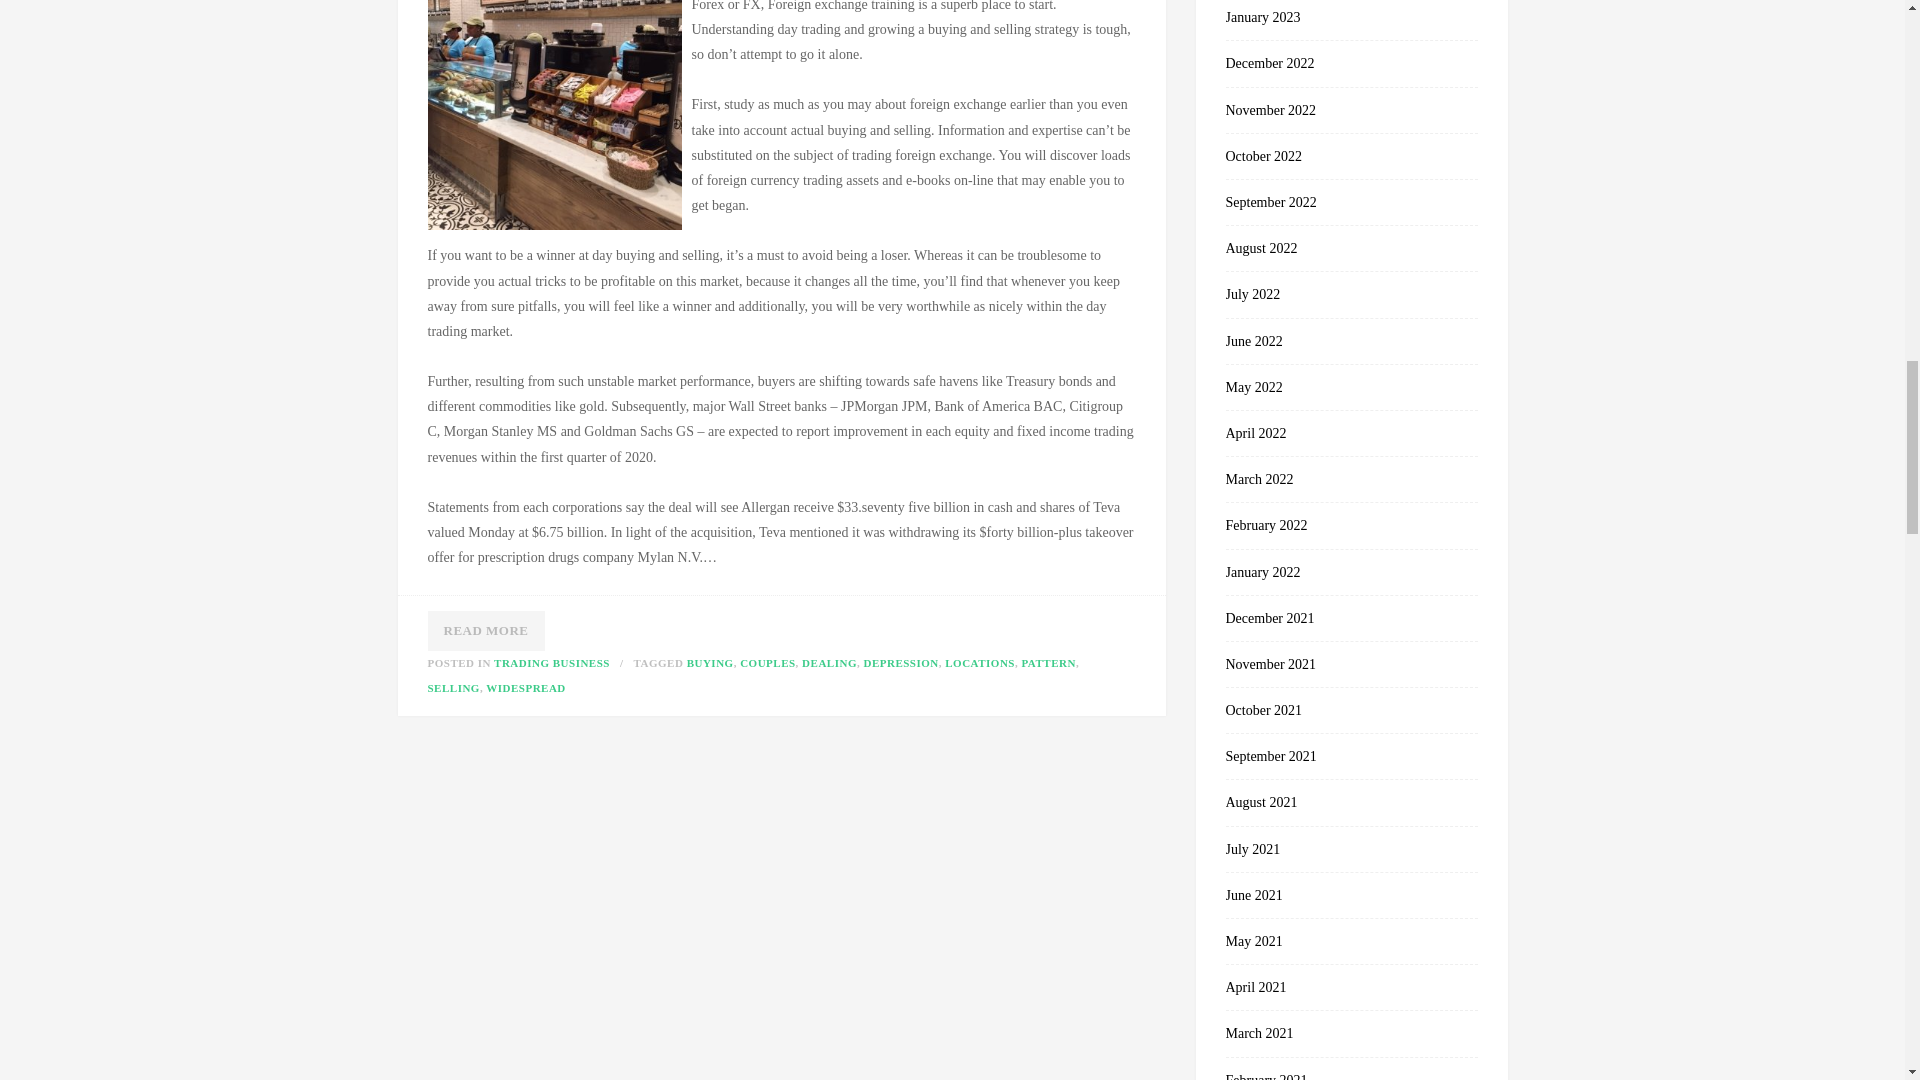 This screenshot has height=1080, width=1920. What do you see at coordinates (766, 662) in the screenshot?
I see `COUPLES` at bounding box center [766, 662].